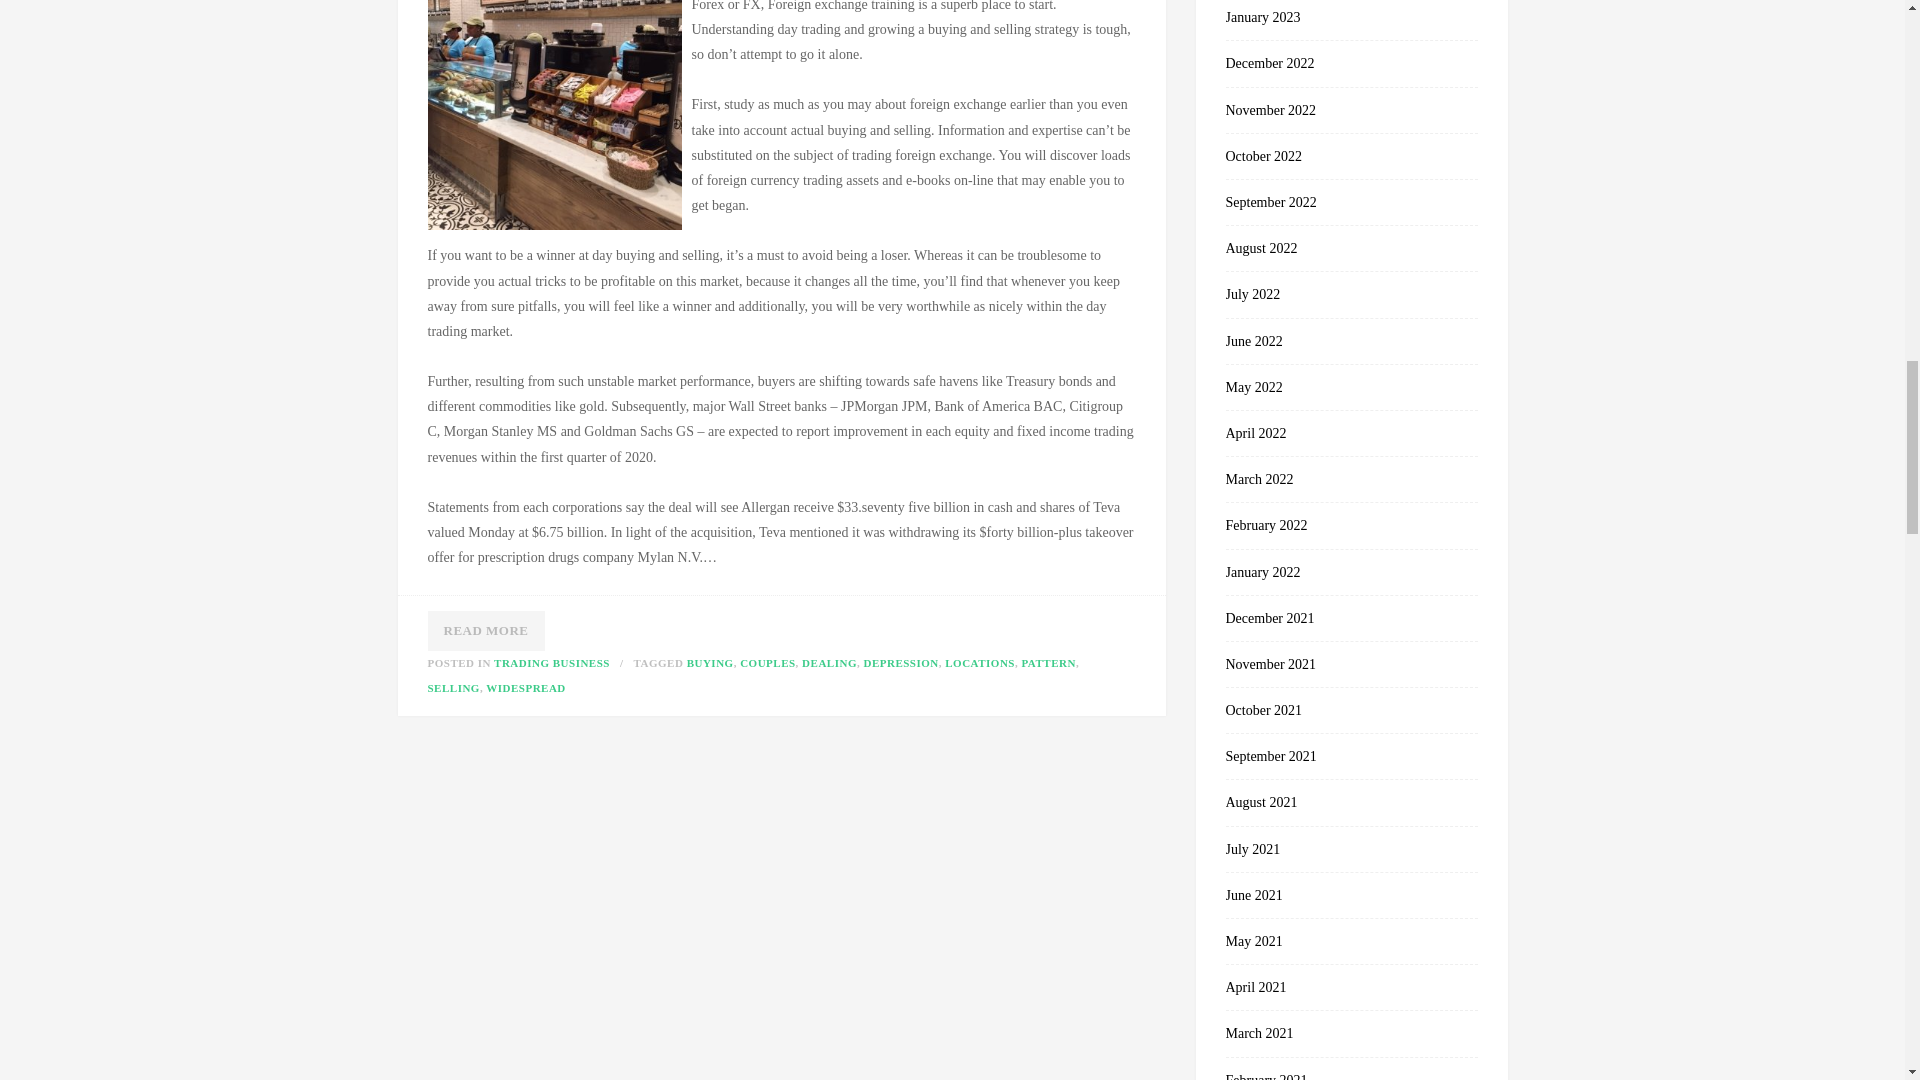 This screenshot has height=1080, width=1920. What do you see at coordinates (766, 662) in the screenshot?
I see `COUPLES` at bounding box center [766, 662].